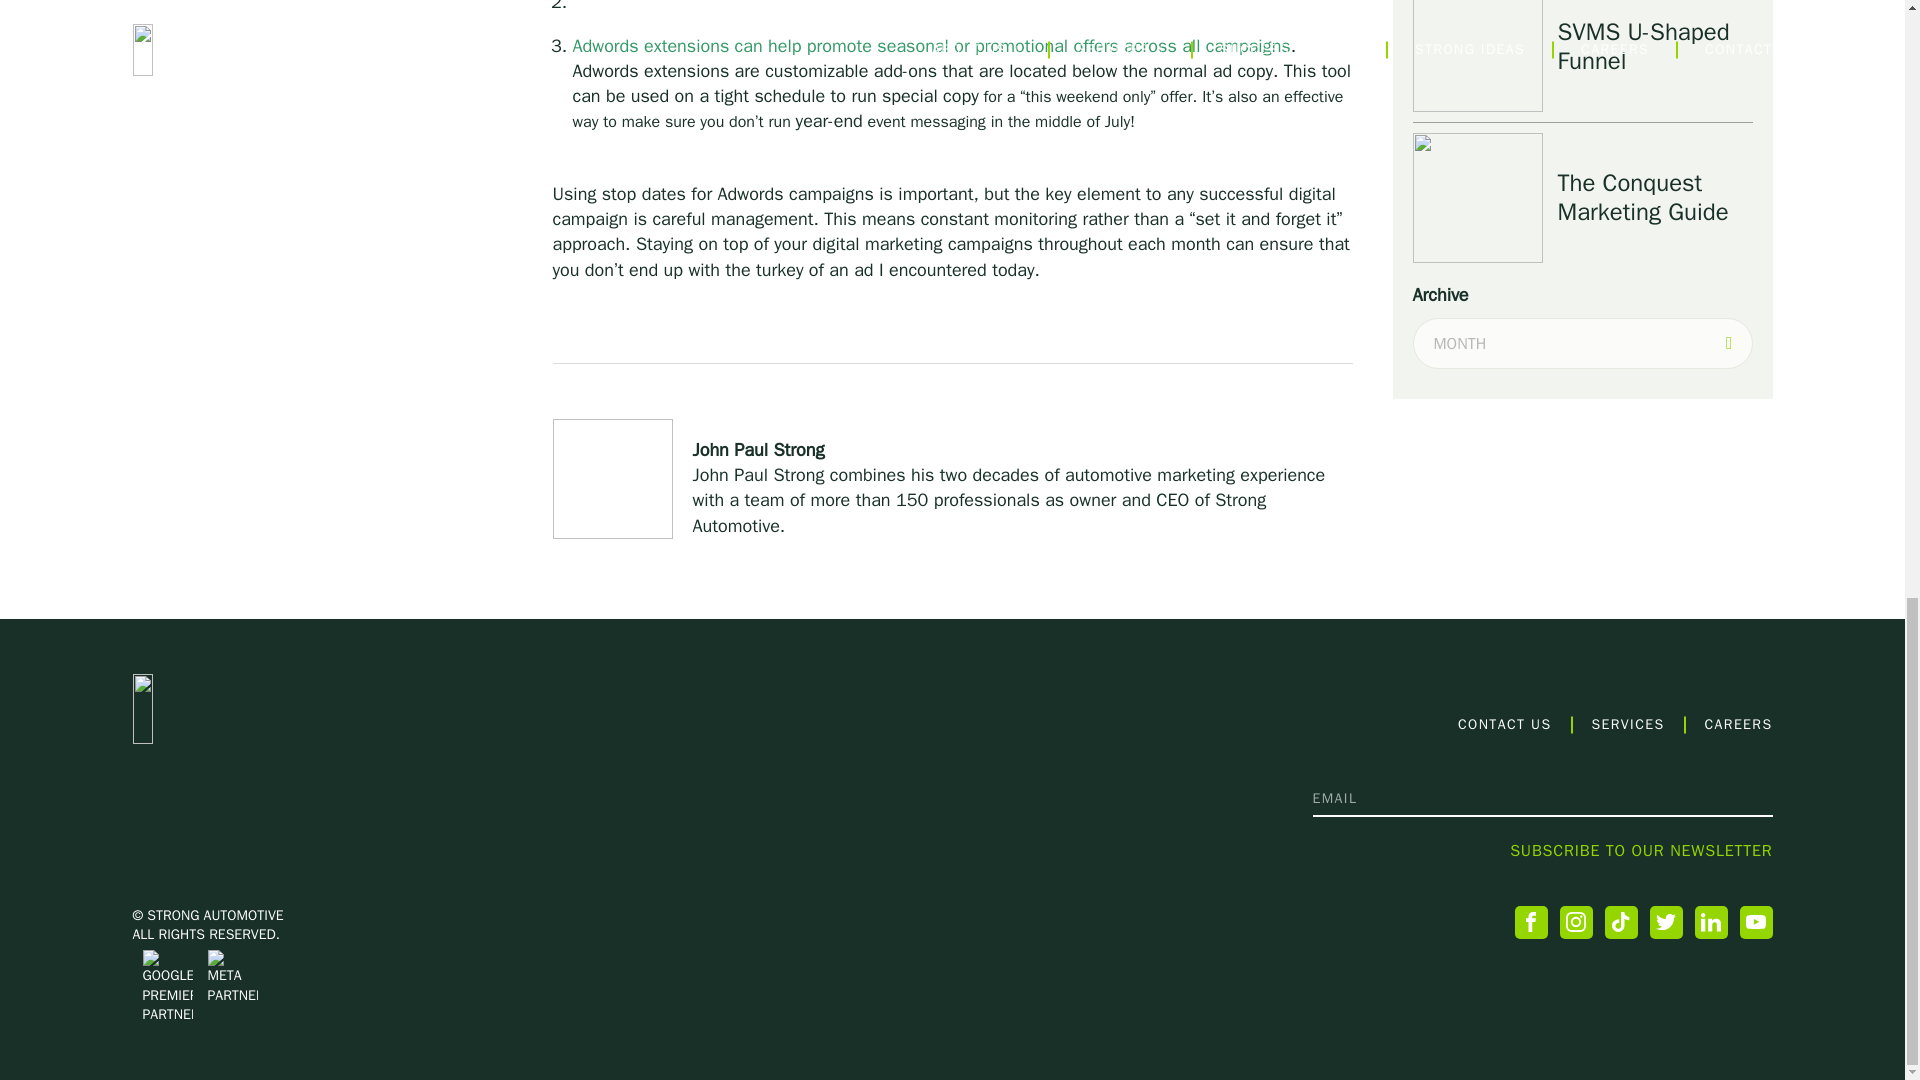  Describe the element at coordinates (1666, 922) in the screenshot. I see `Twitter` at that location.